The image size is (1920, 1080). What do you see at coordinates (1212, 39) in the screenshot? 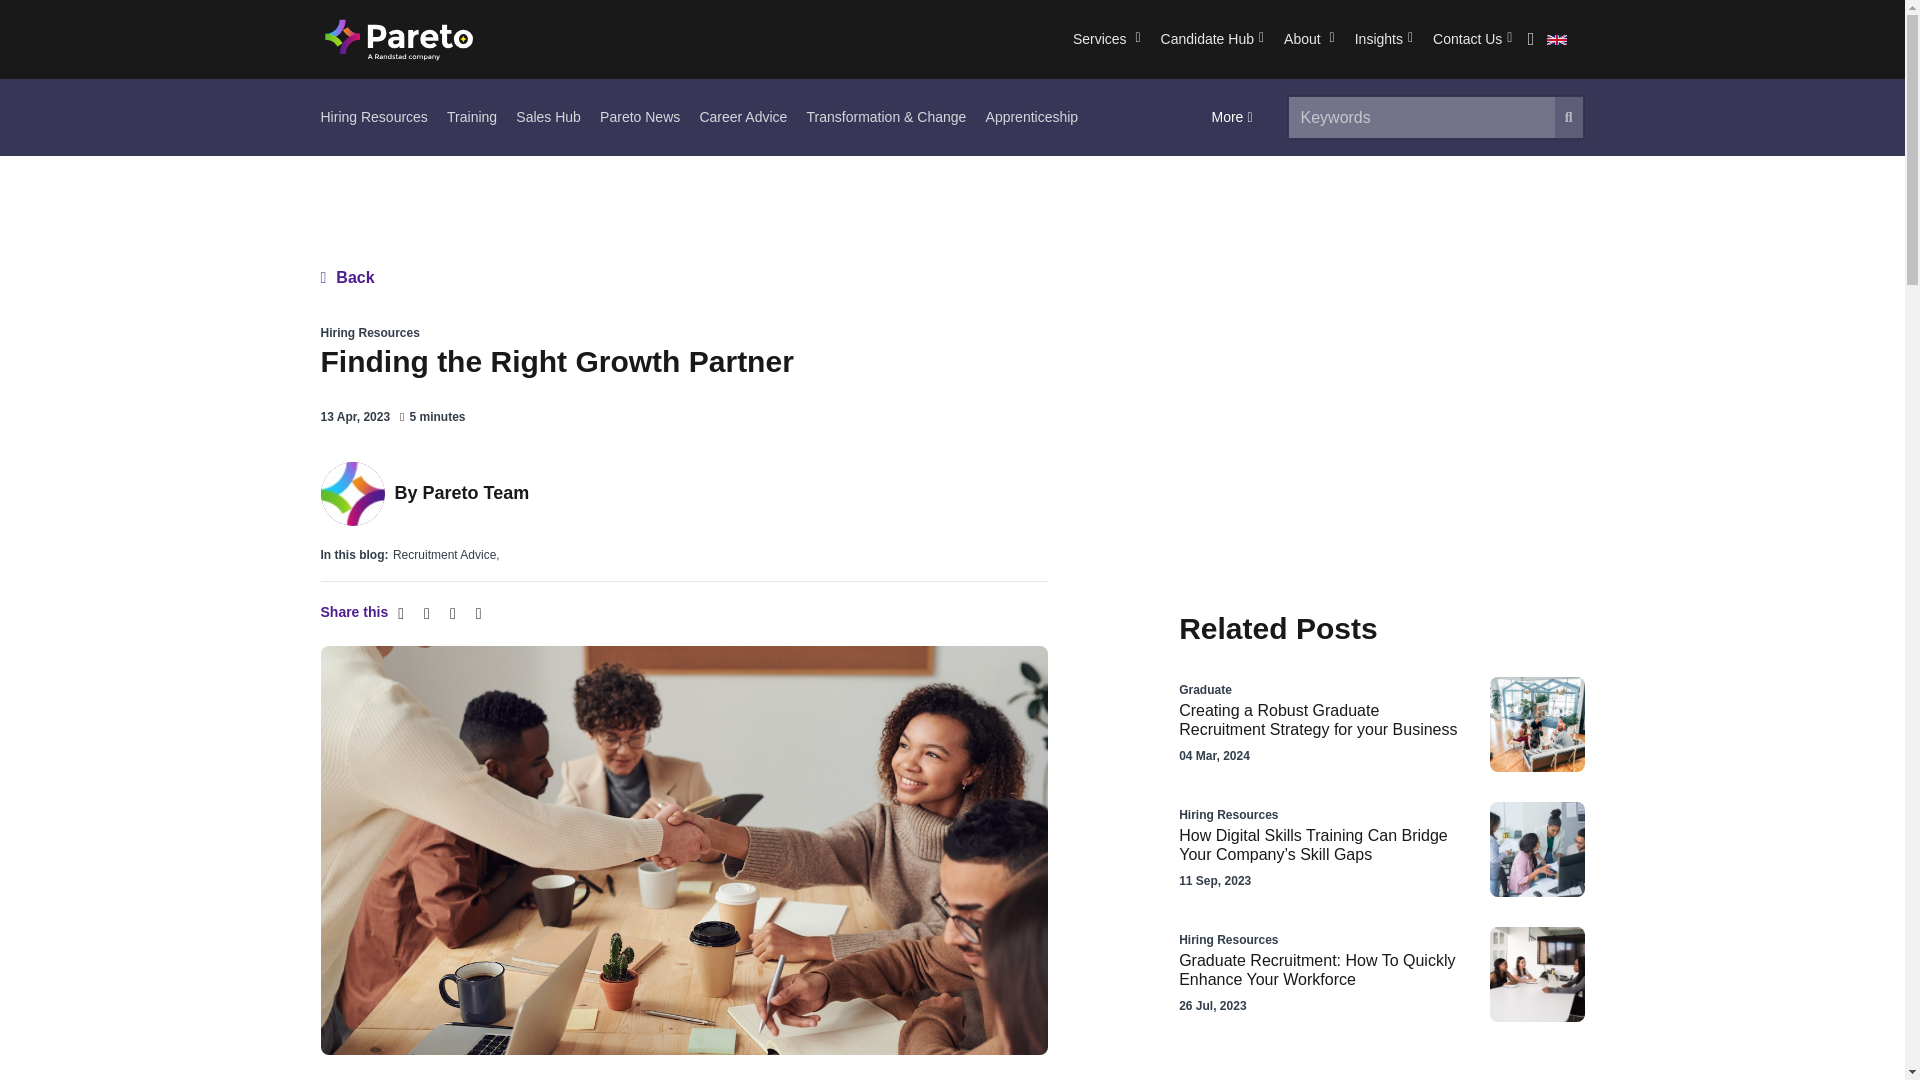
I see `Candidate Hub` at bounding box center [1212, 39].